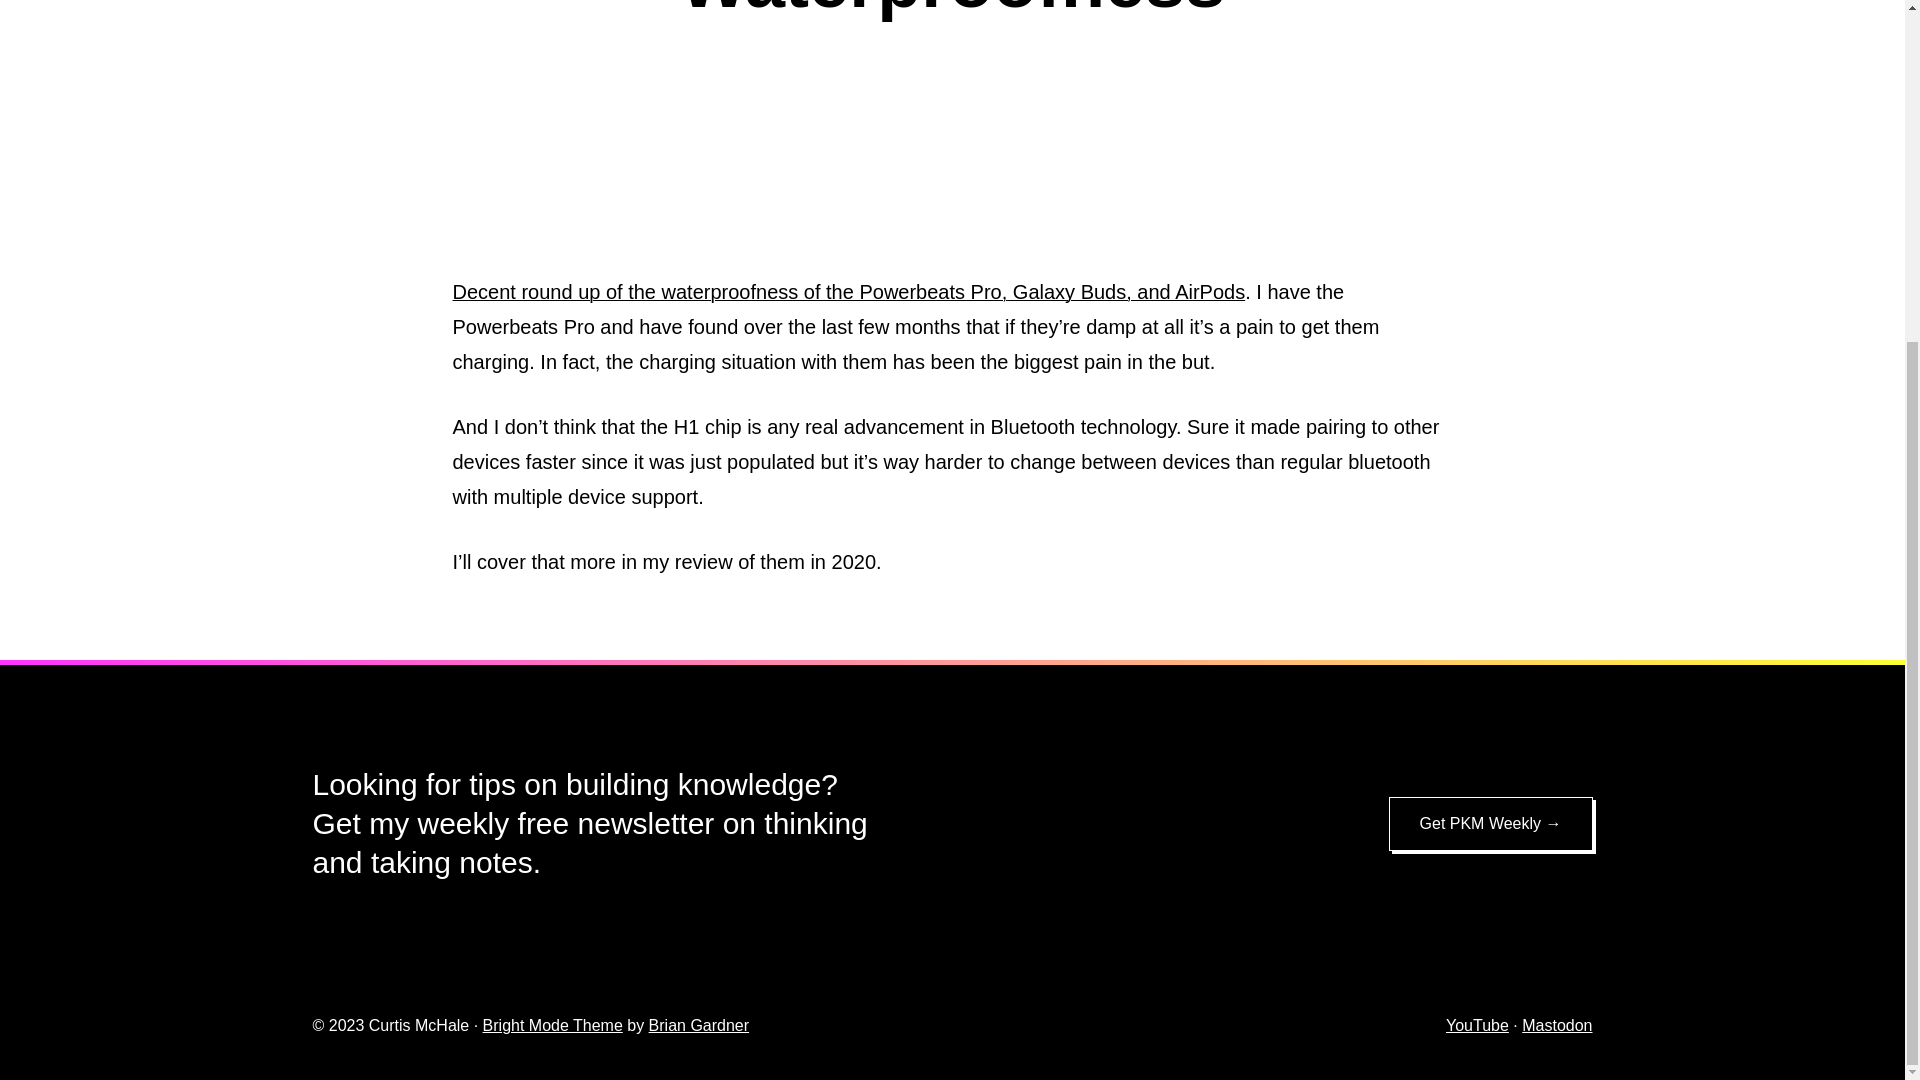 This screenshot has width=1920, height=1080. Describe the element at coordinates (552, 1025) in the screenshot. I see `Bright Mode Theme` at that location.